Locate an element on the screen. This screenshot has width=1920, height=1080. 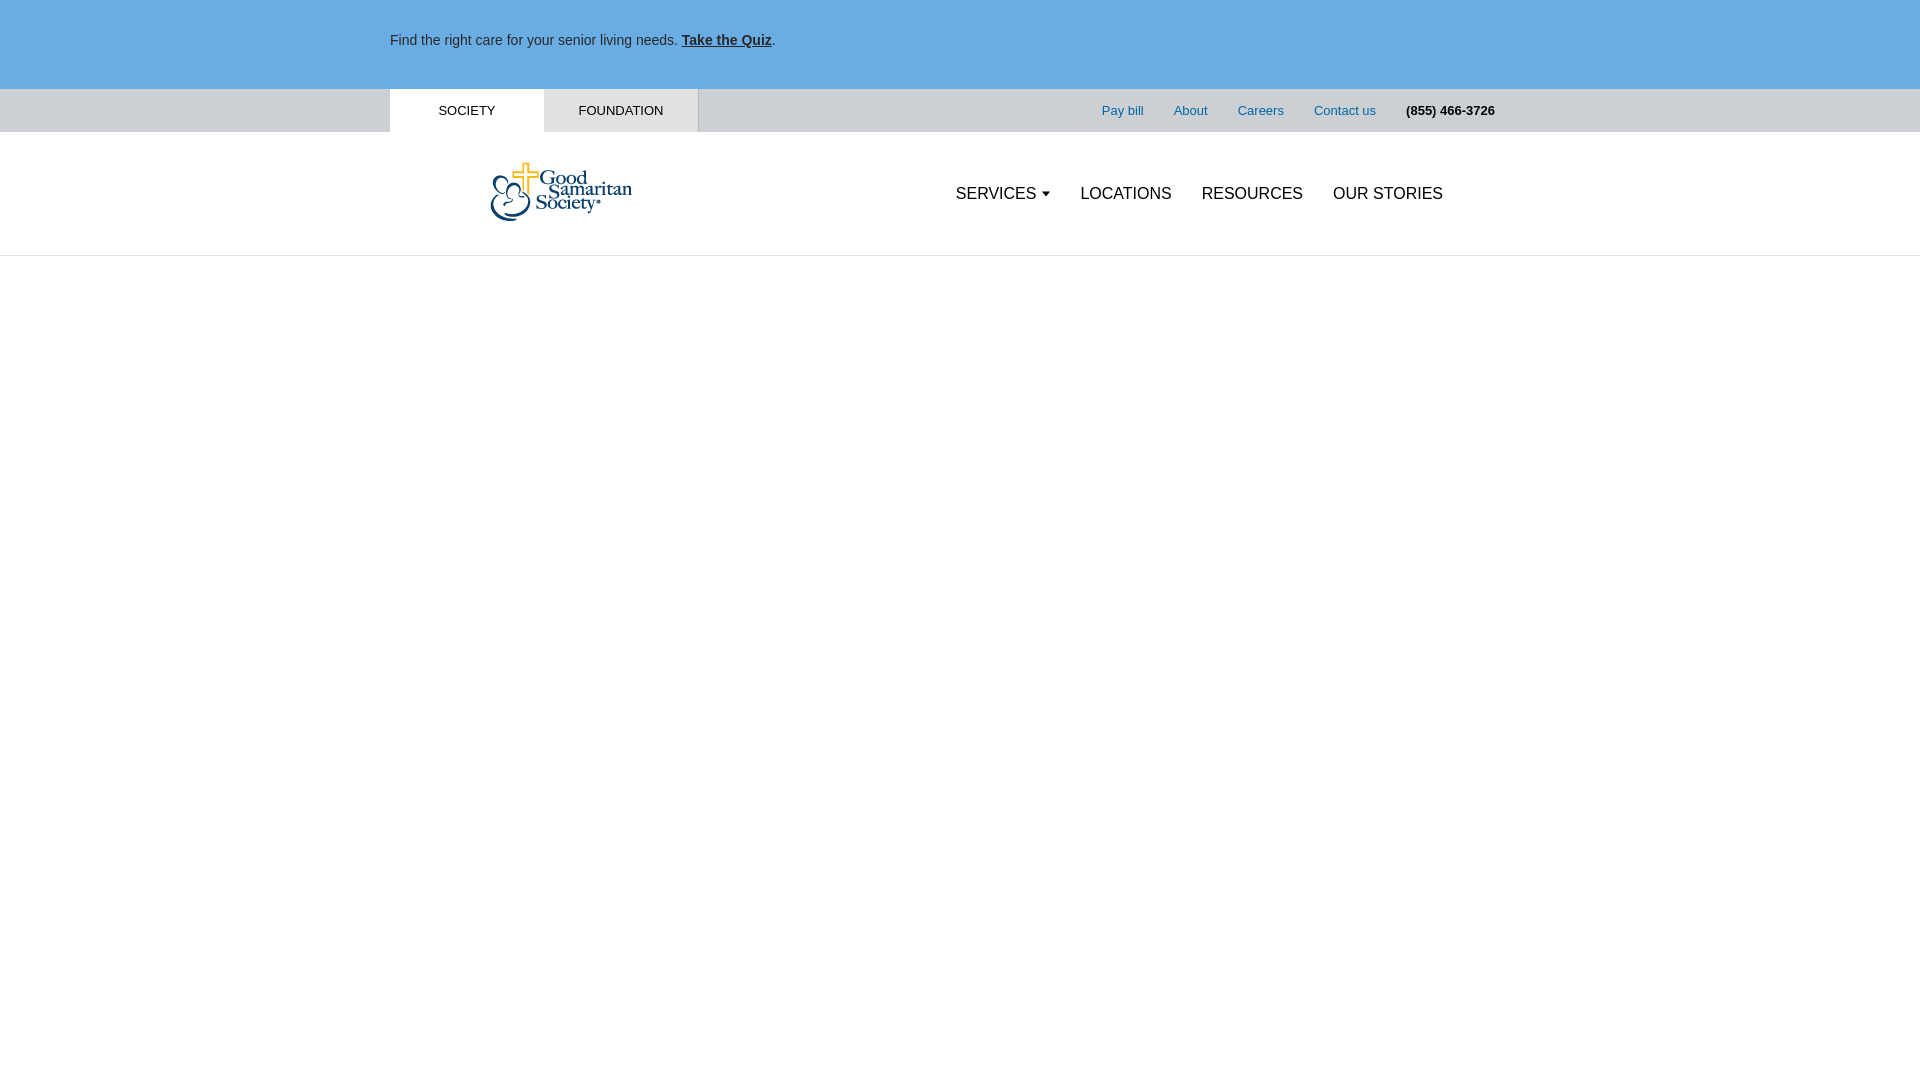
About is located at coordinates (1190, 110).